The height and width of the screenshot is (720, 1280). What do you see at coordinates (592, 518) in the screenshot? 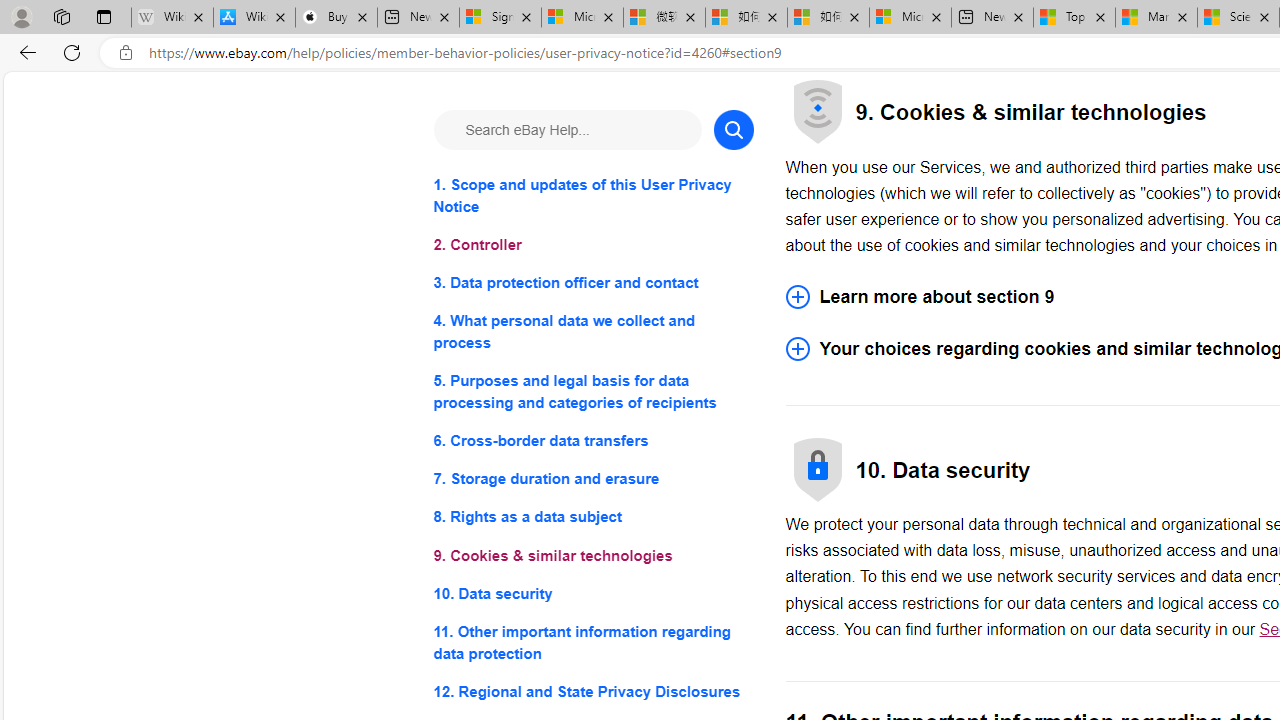
I see `8. Rights as a data subject` at bounding box center [592, 518].